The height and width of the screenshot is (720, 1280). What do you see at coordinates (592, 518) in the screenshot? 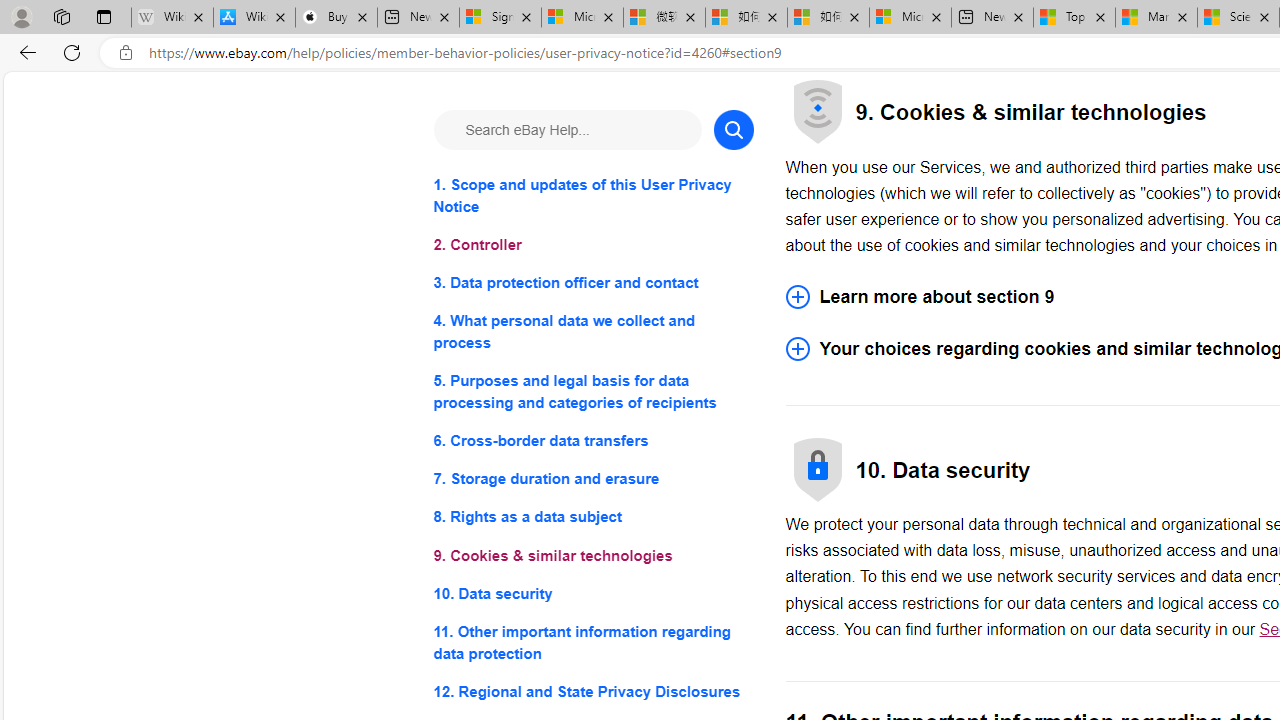
I see `8. Rights as a data subject` at bounding box center [592, 518].